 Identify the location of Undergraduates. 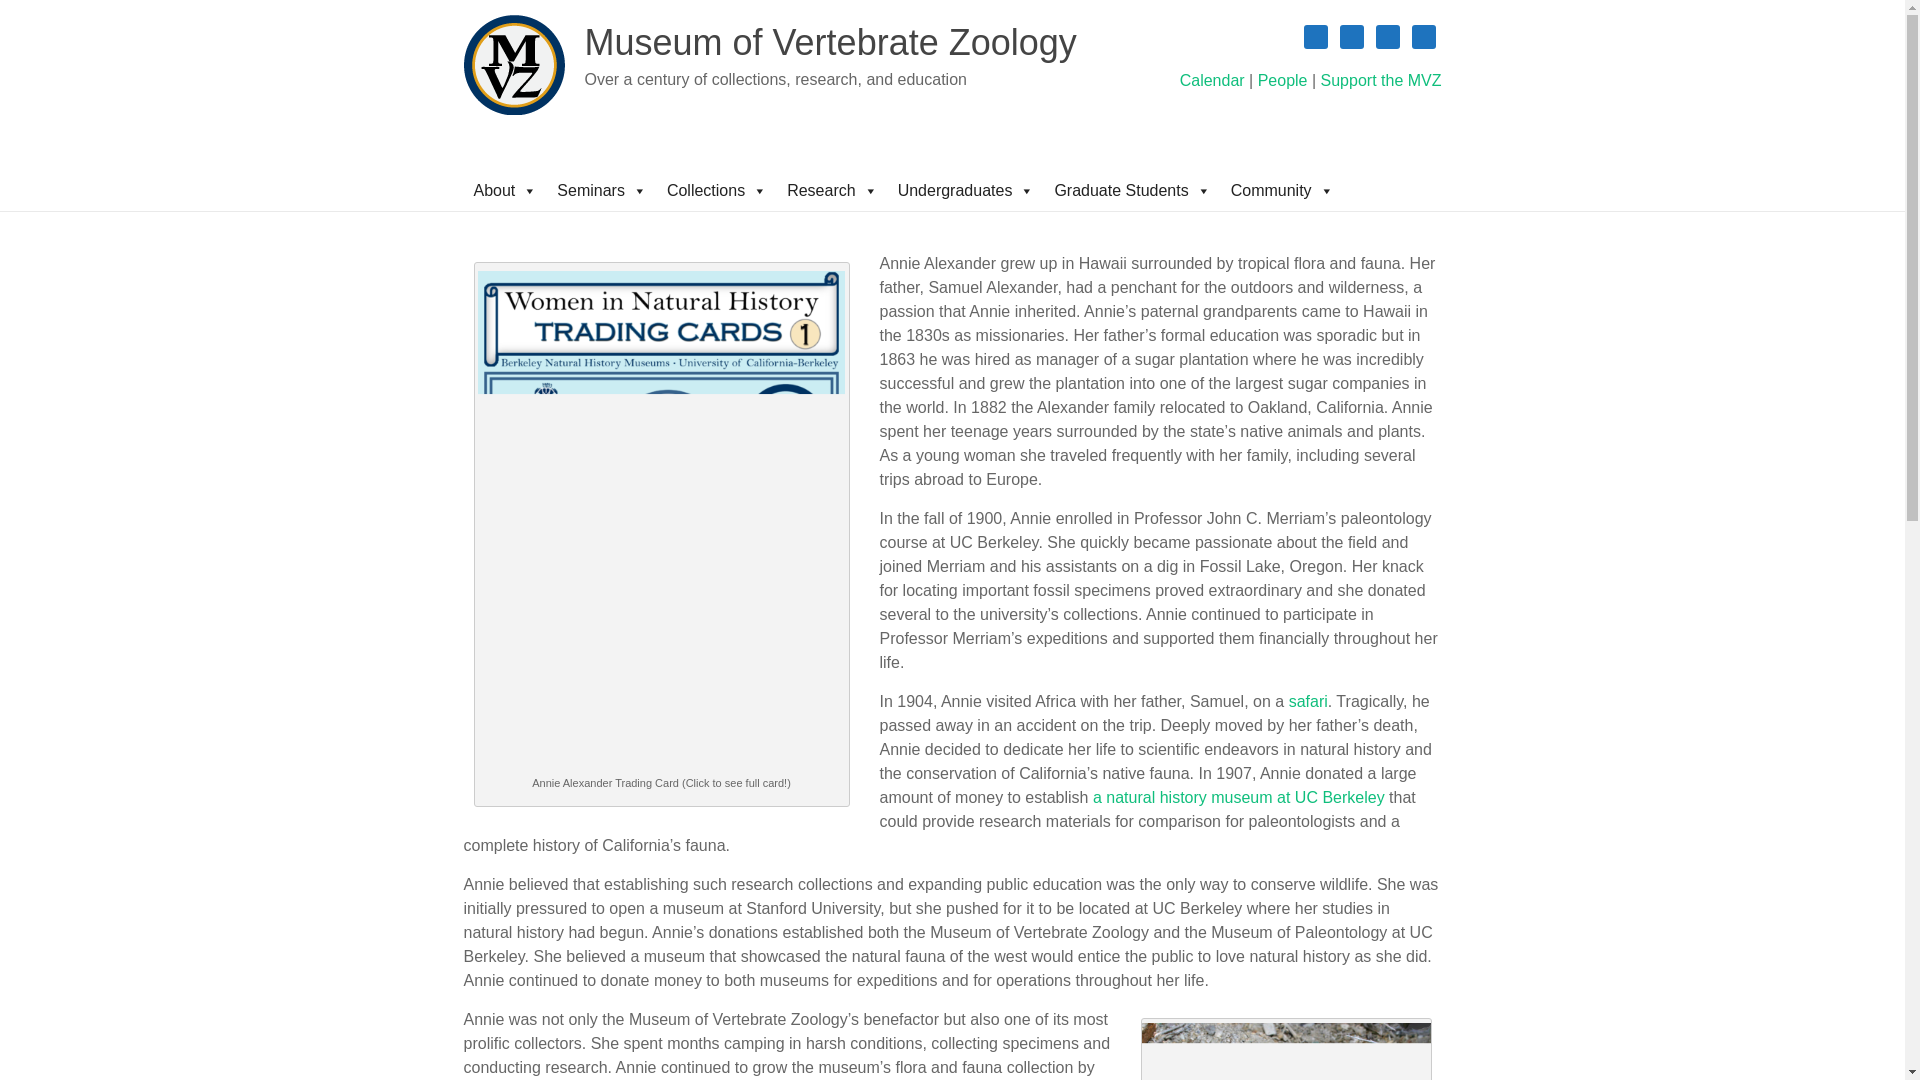
(966, 190).